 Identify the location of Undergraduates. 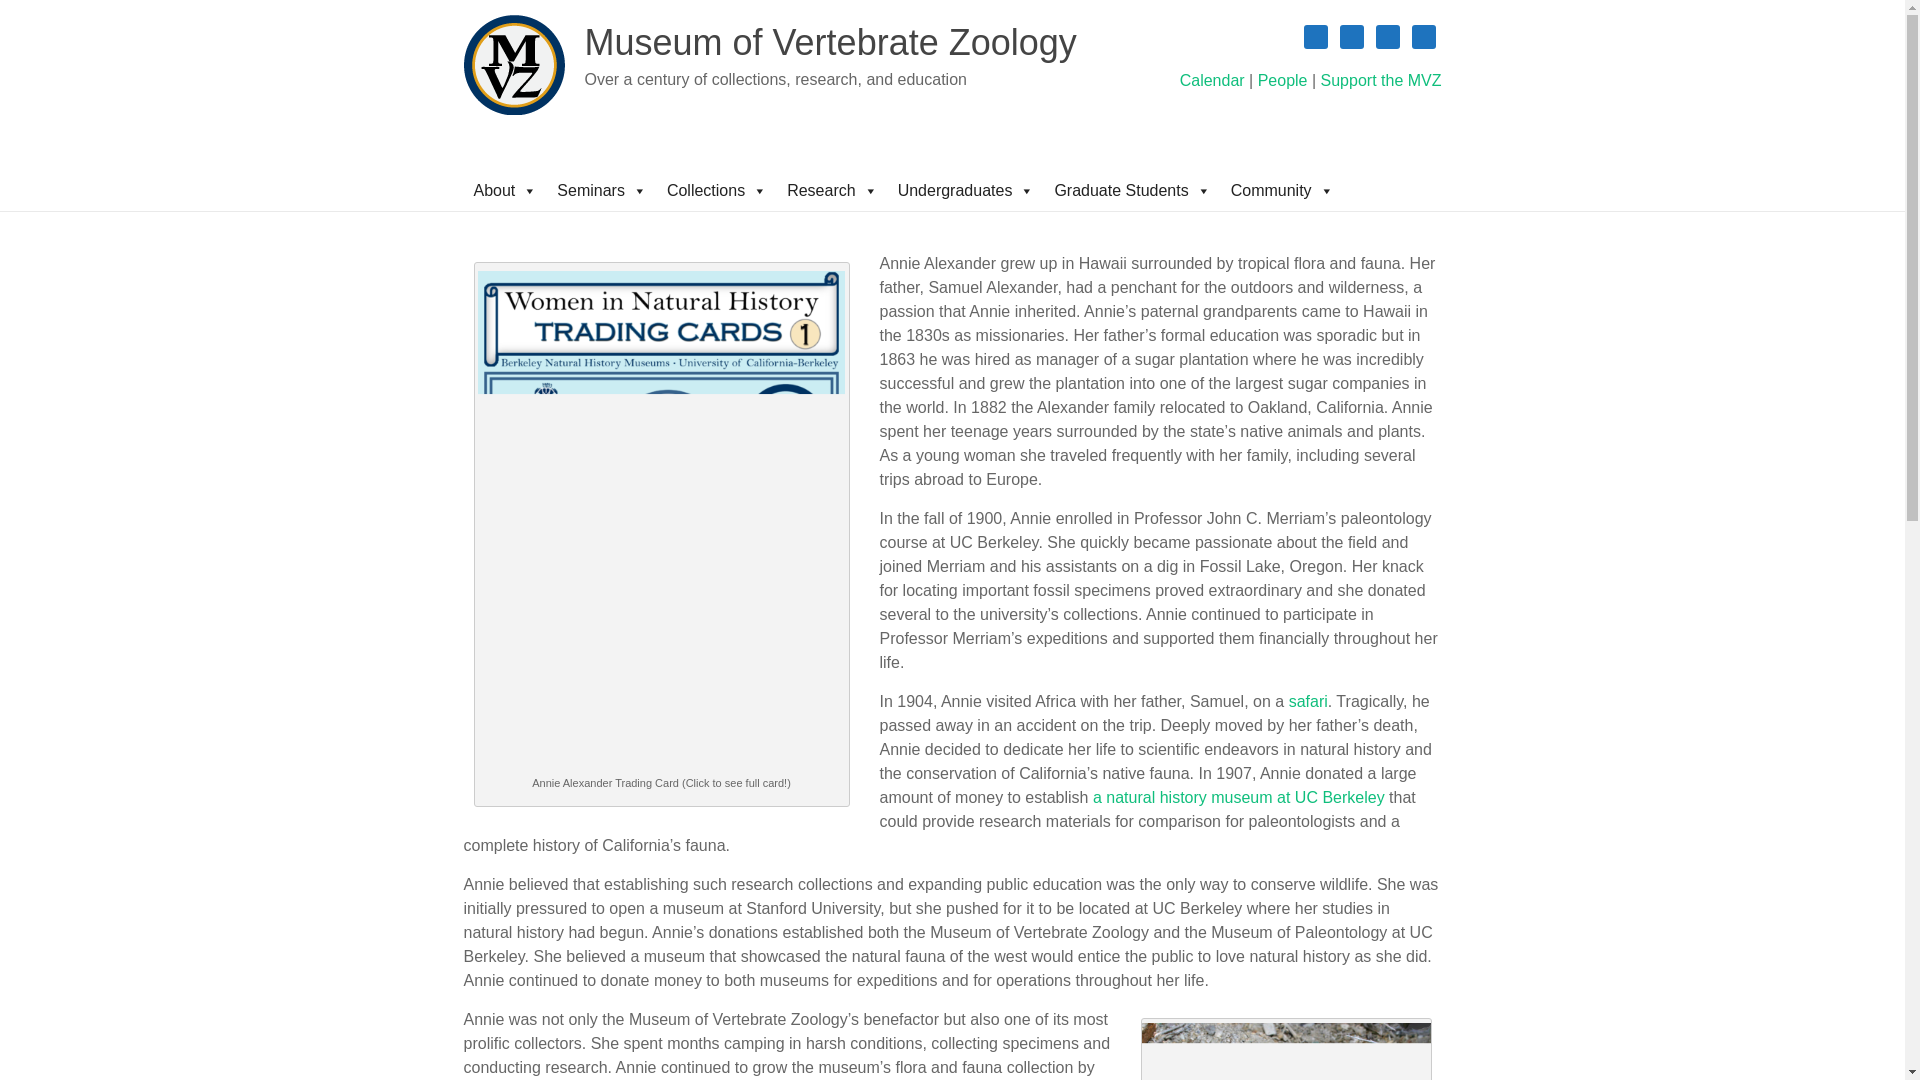
(966, 190).